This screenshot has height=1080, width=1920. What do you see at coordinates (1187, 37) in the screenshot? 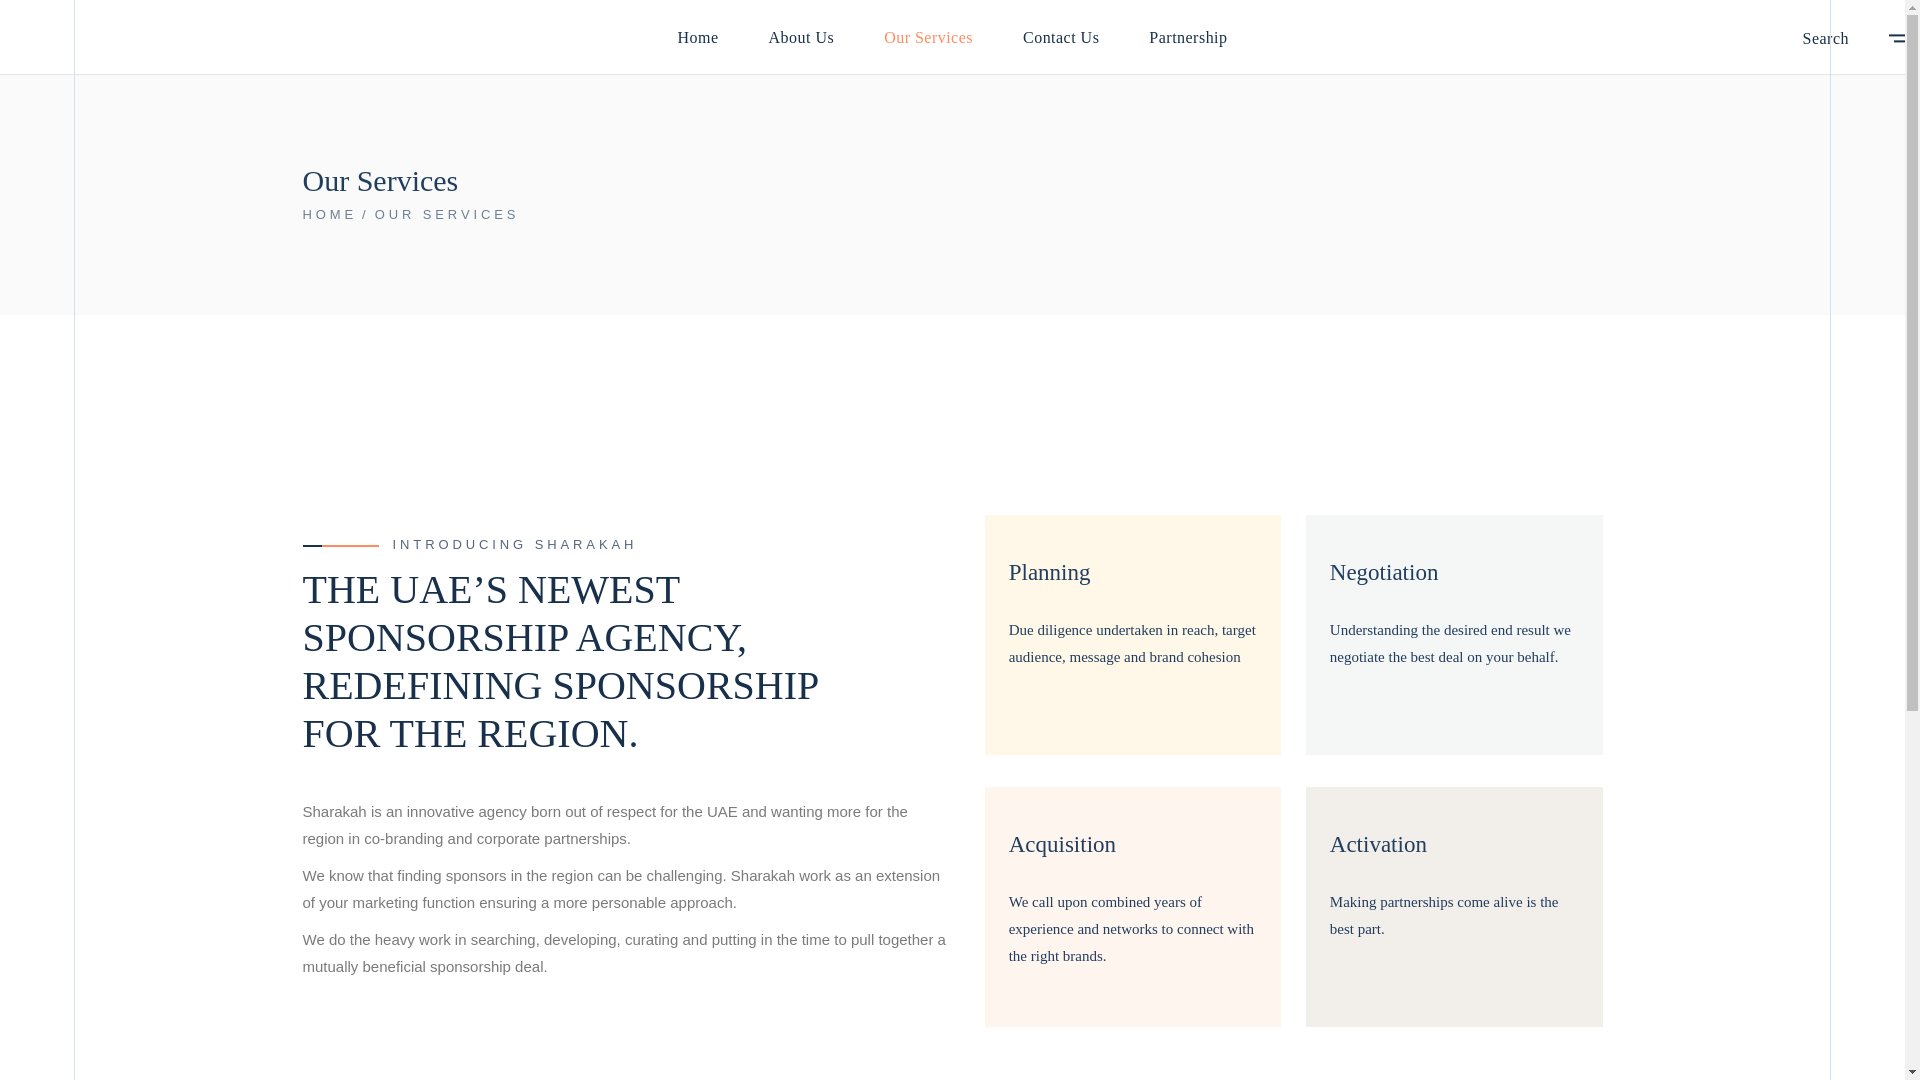
I see `Partnership` at bounding box center [1187, 37].